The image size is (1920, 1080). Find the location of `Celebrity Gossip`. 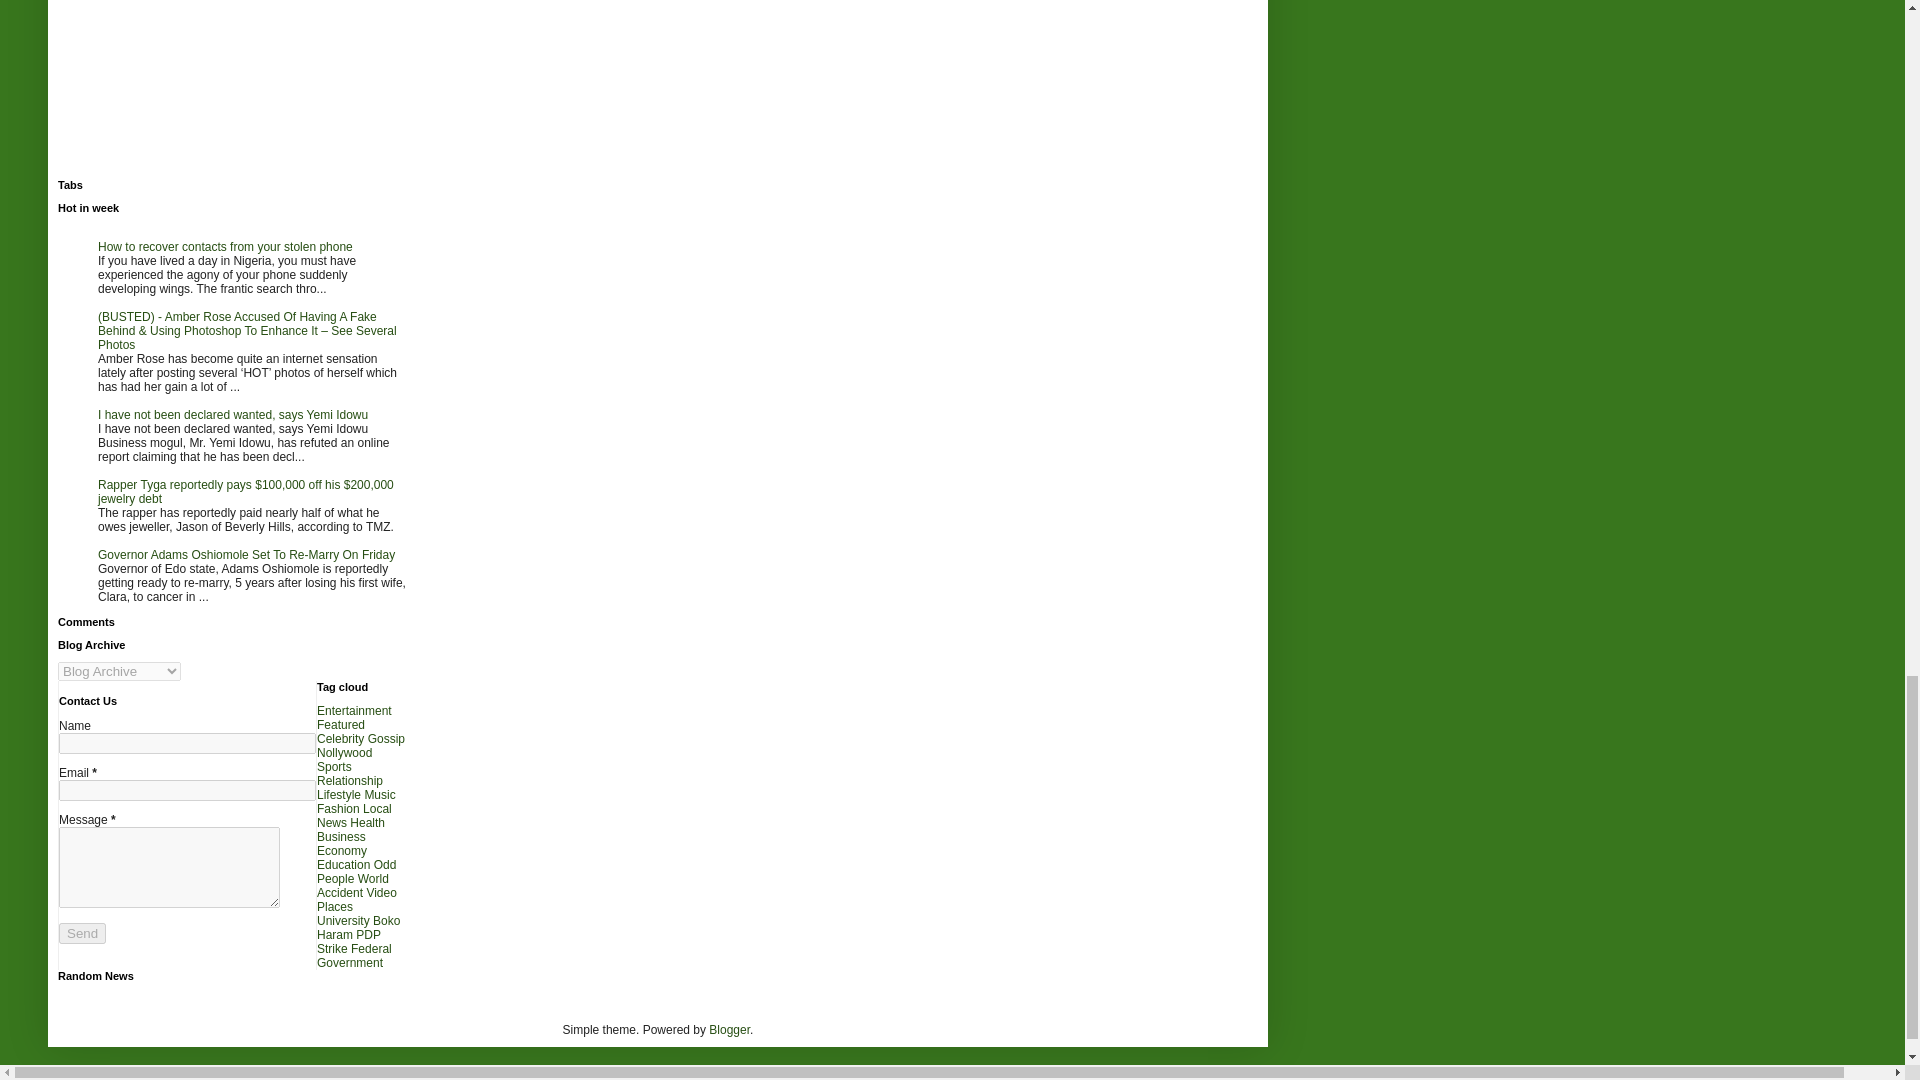

Celebrity Gossip is located at coordinates (360, 739).